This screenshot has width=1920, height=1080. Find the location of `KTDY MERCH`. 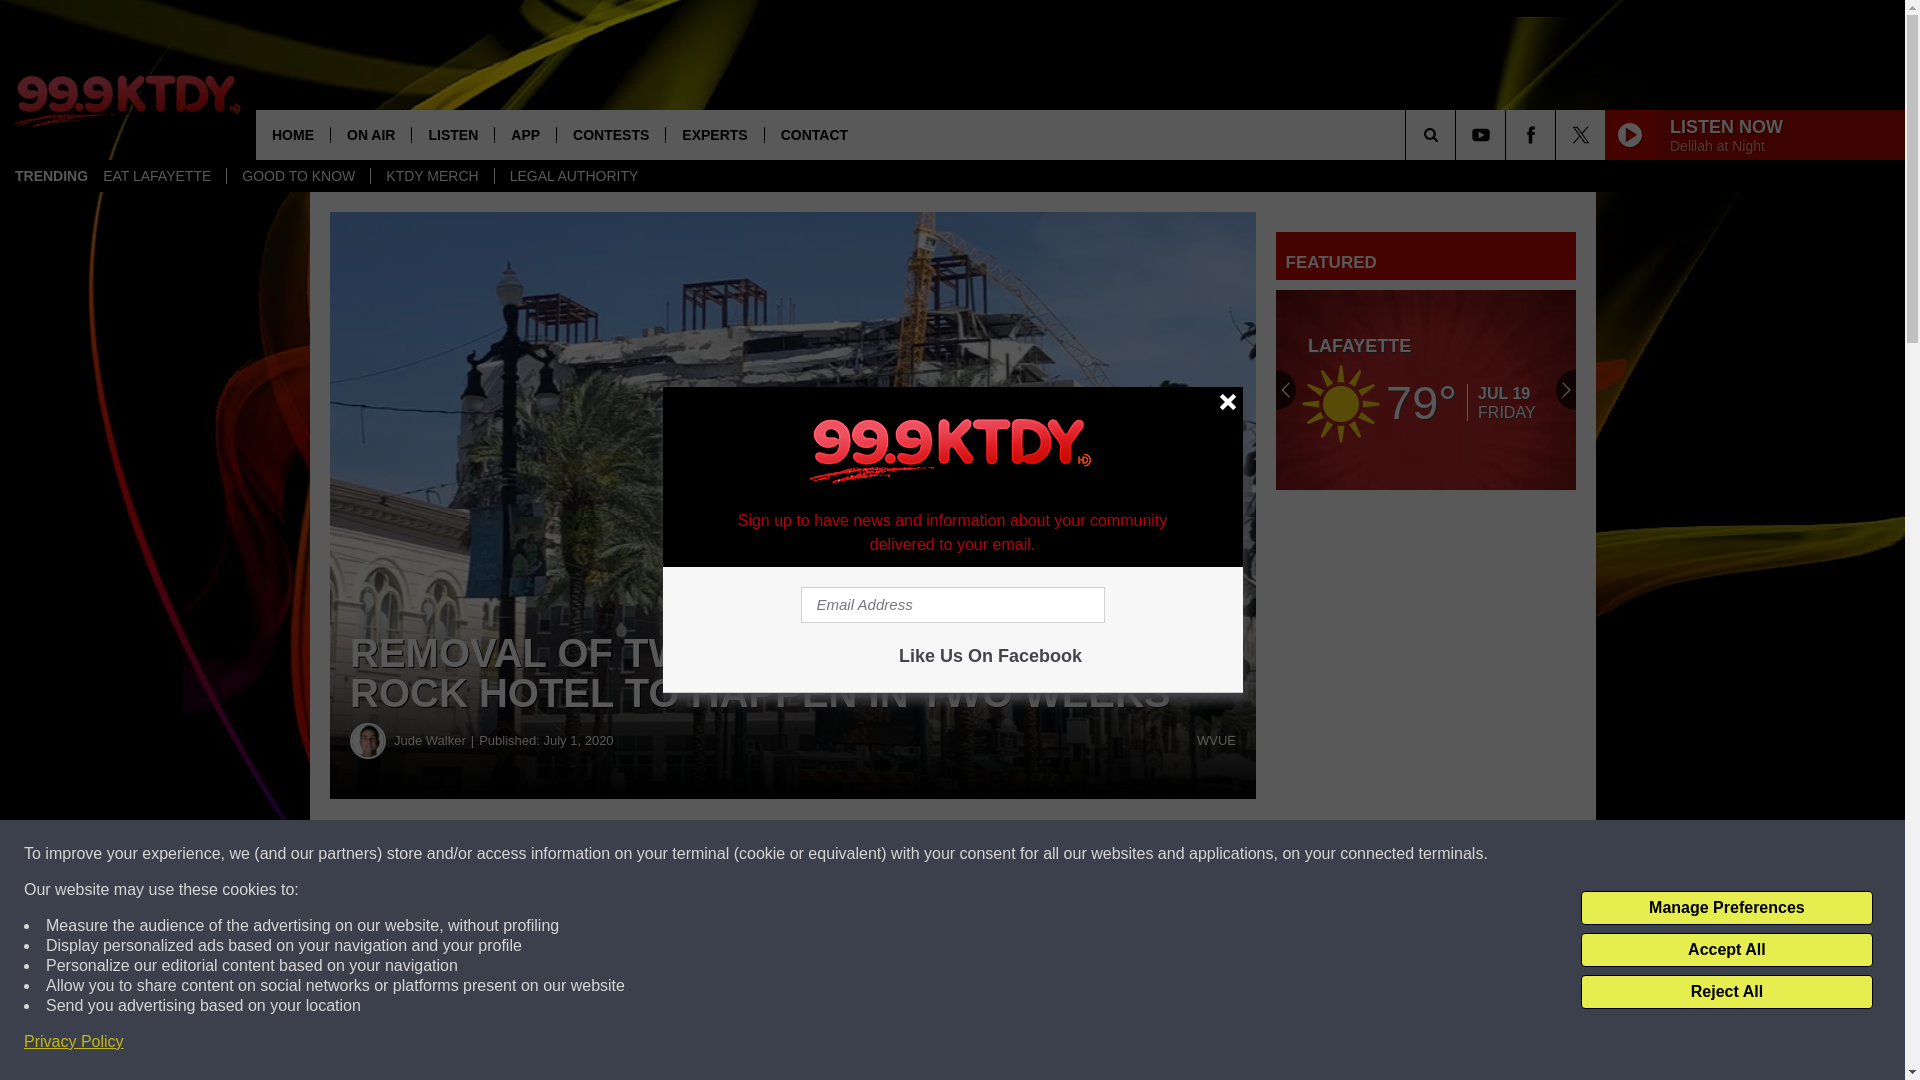

KTDY MERCH is located at coordinates (432, 176).